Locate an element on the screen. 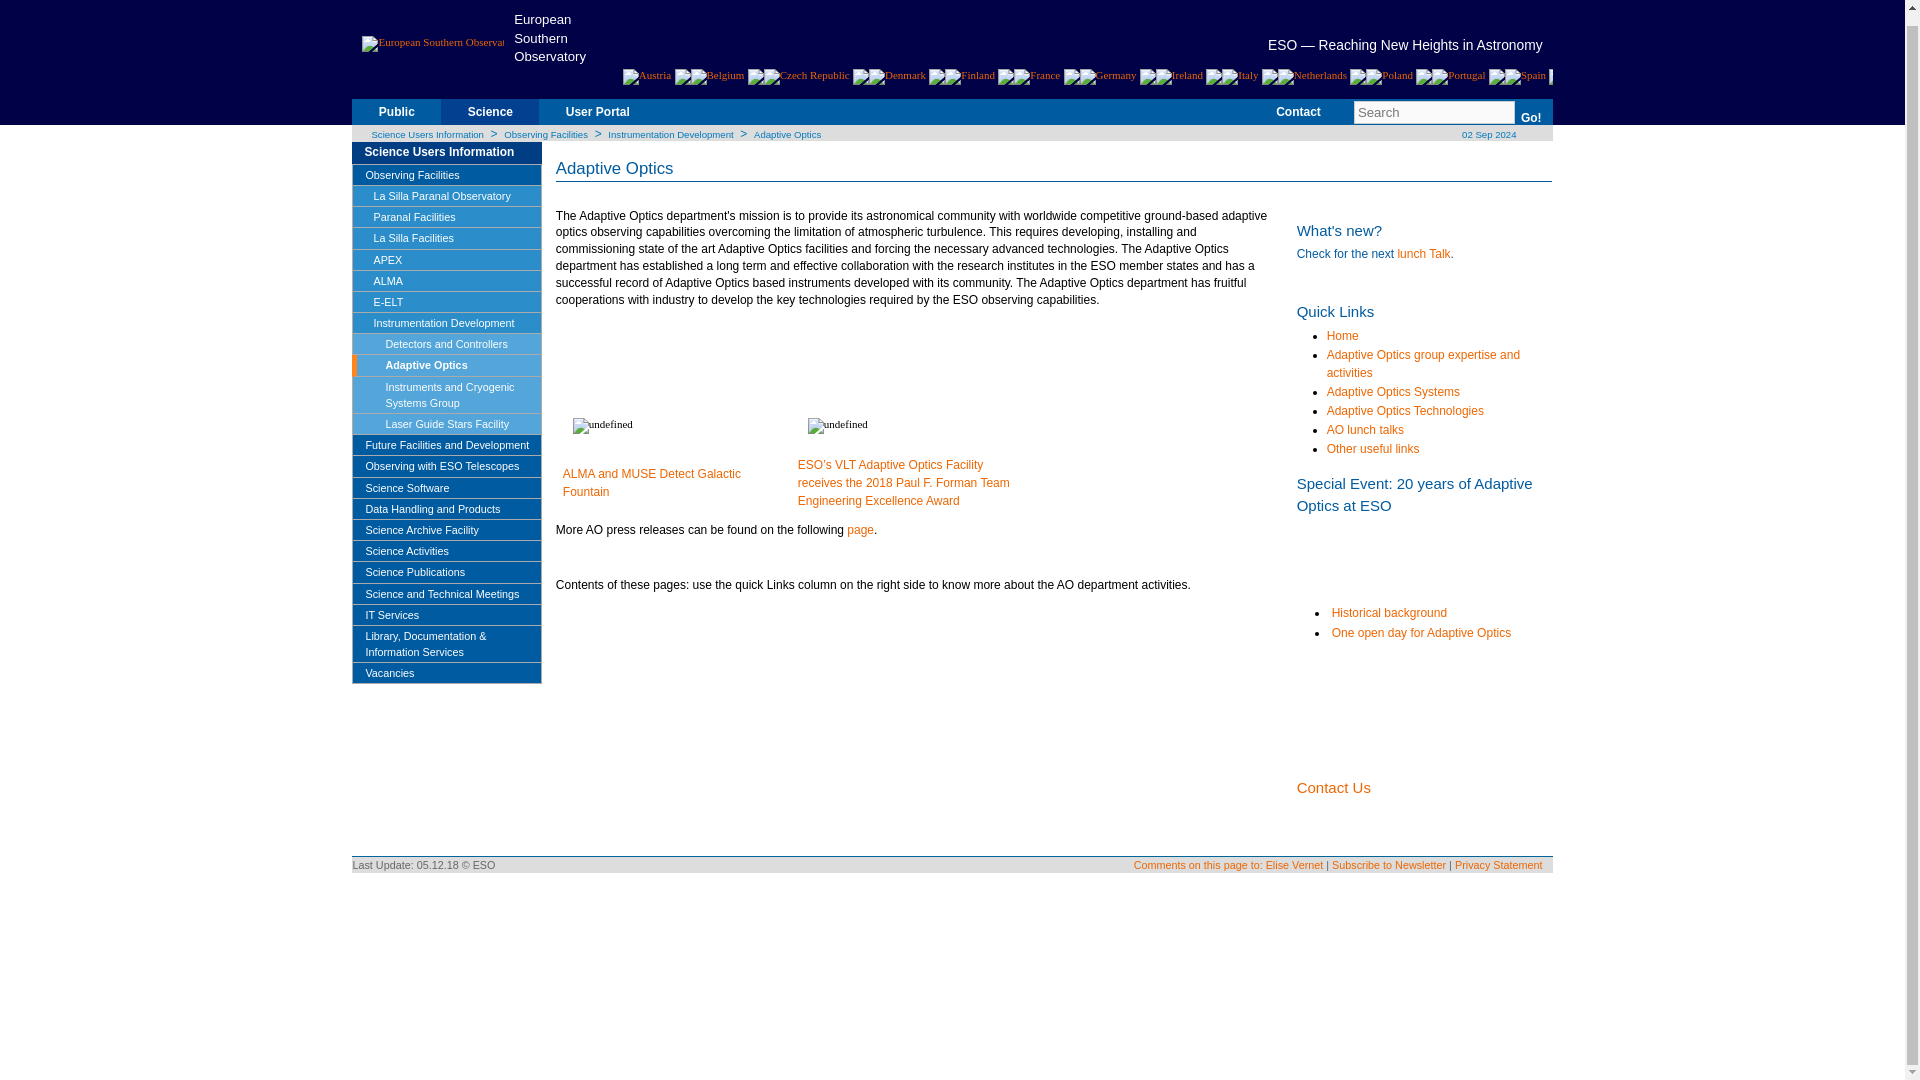 The height and width of the screenshot is (1080, 1920). 02 Sep 2024 is located at coordinates (1488, 134).